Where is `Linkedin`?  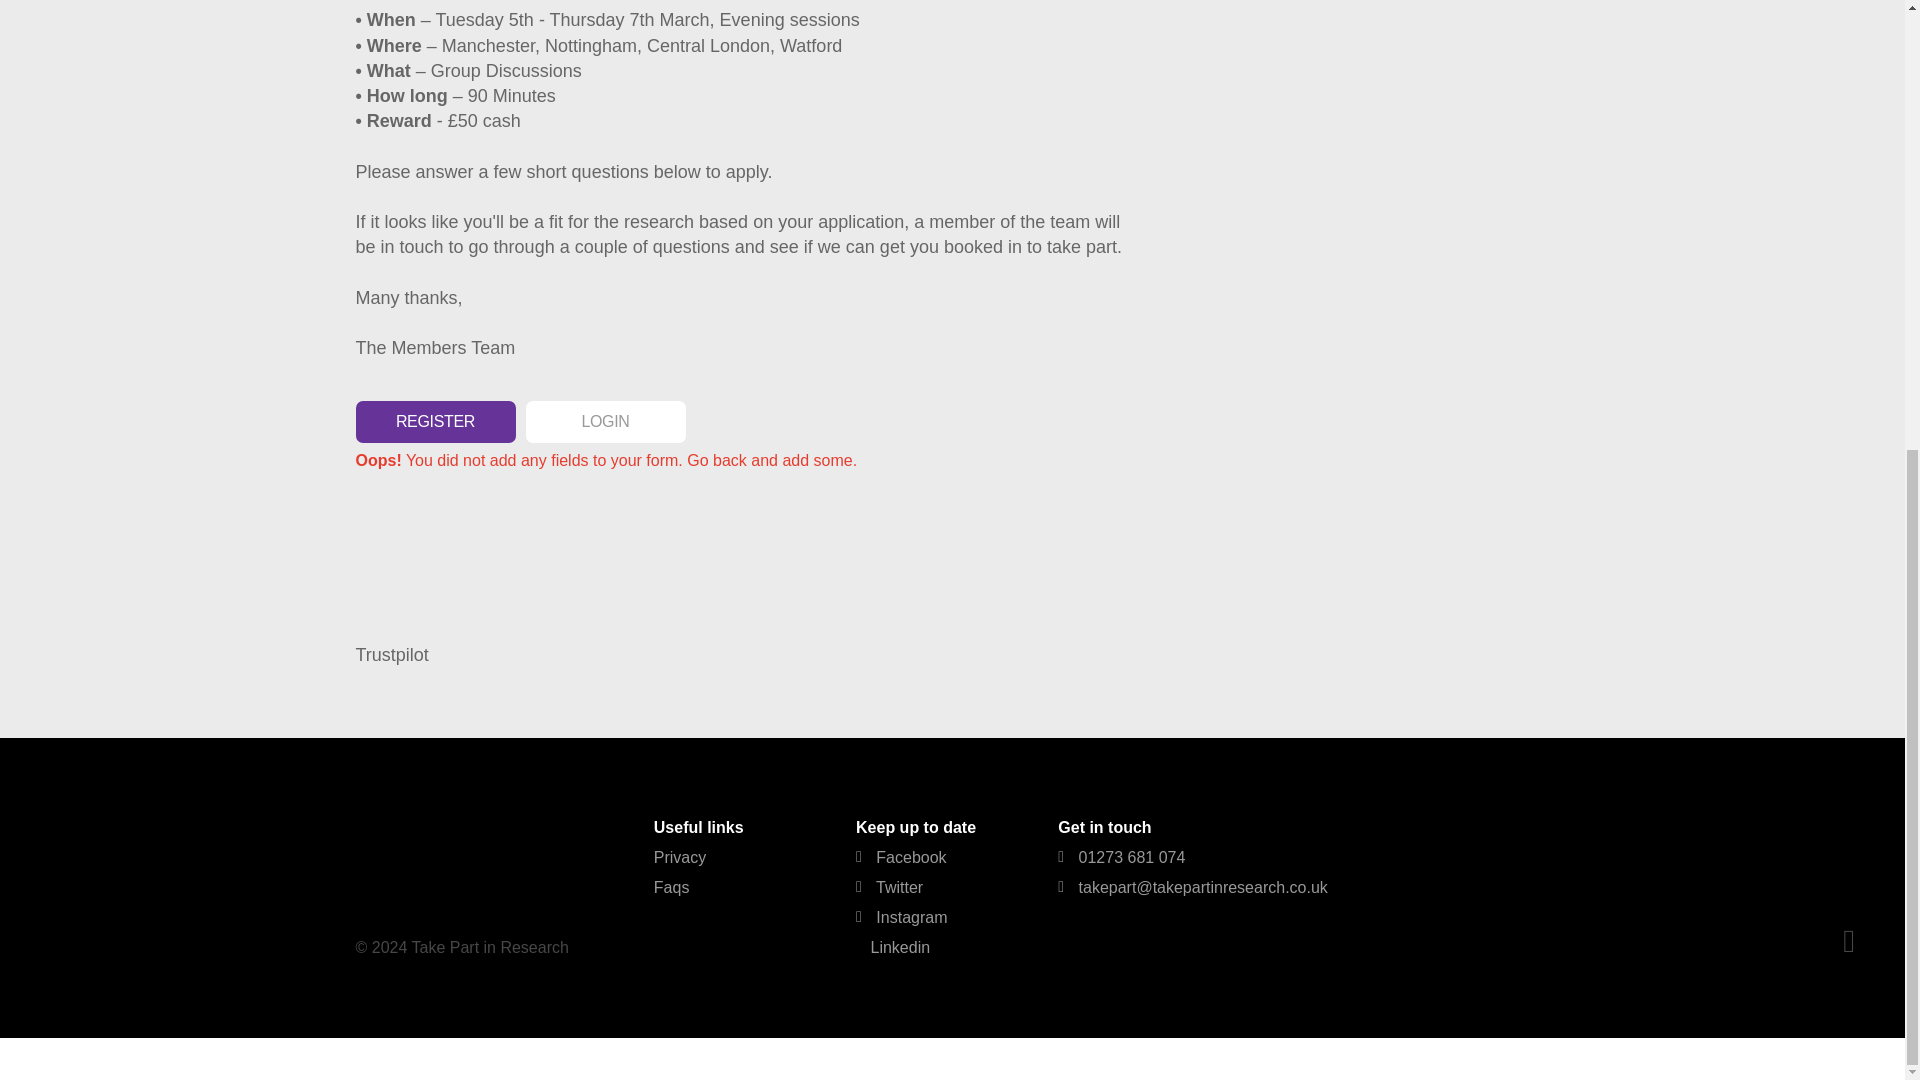 Linkedin is located at coordinates (892, 946).